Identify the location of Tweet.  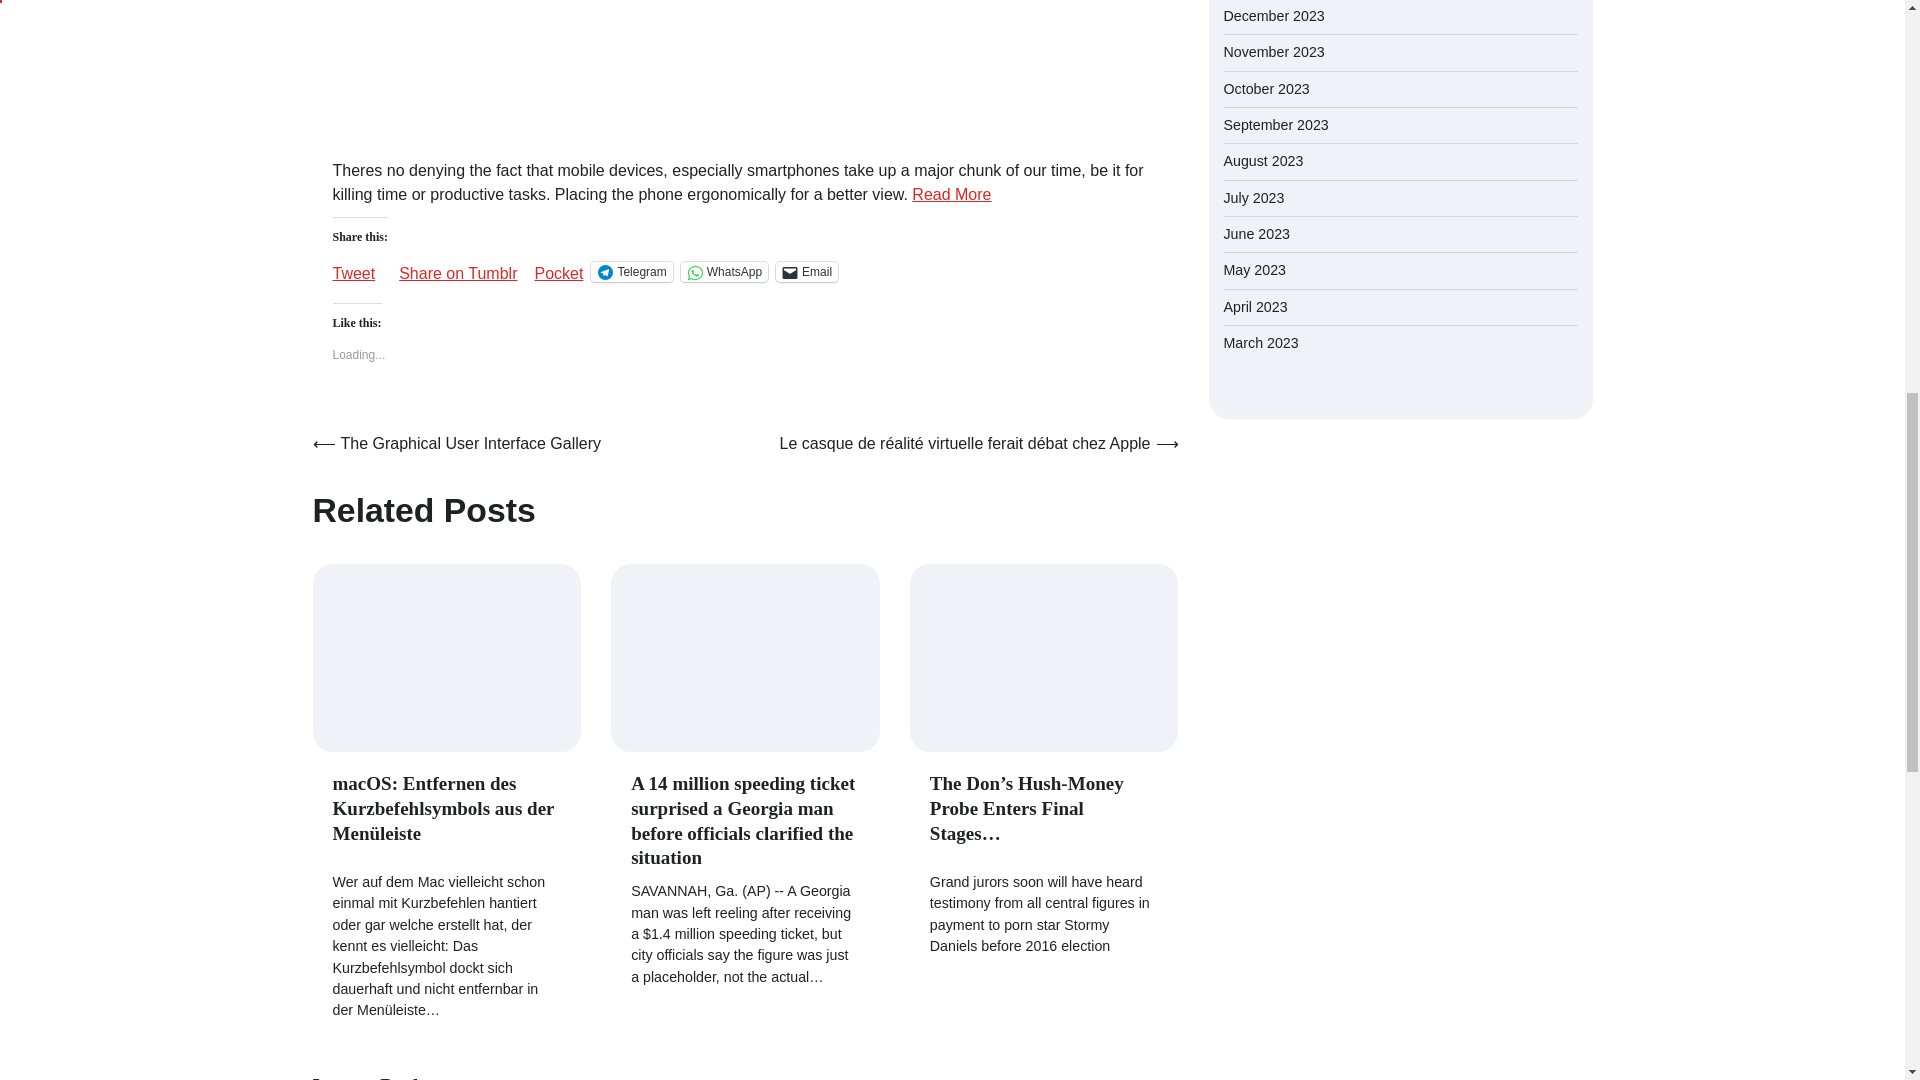
(353, 266).